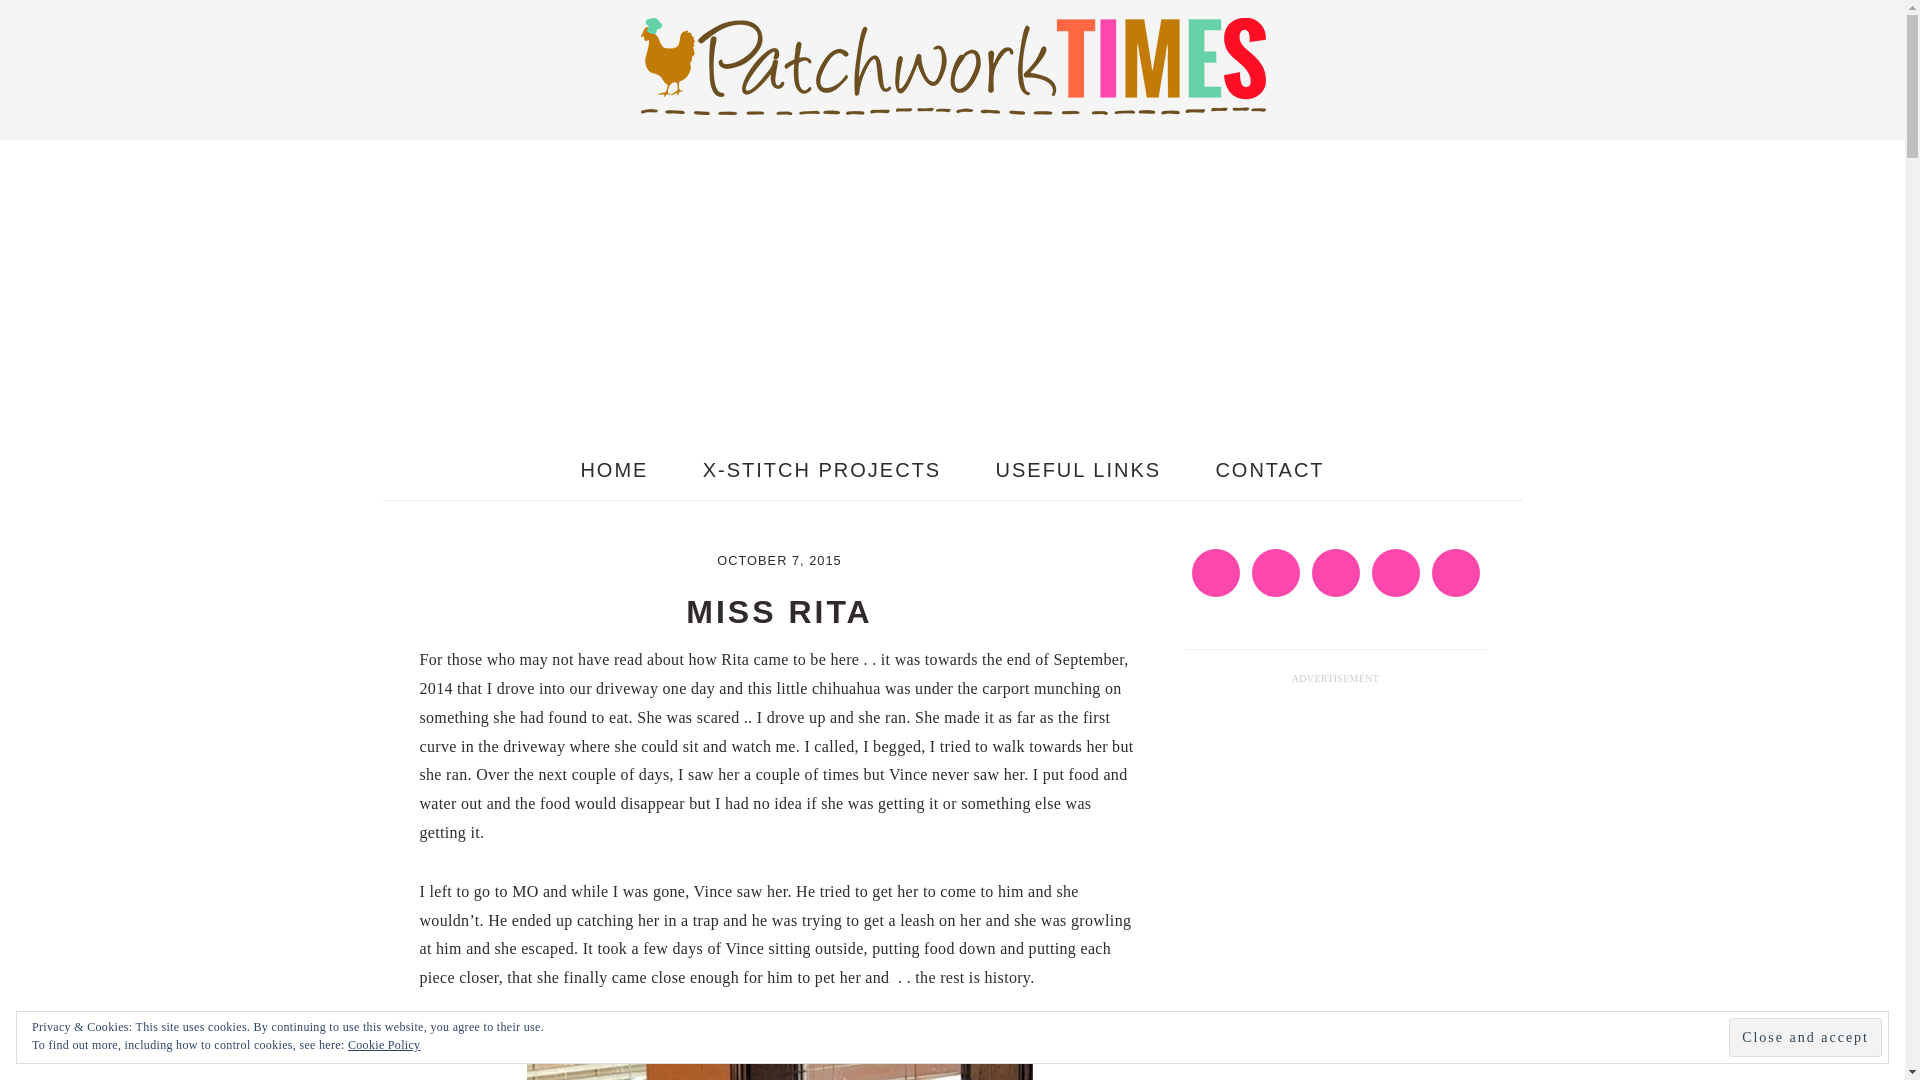 This screenshot has width=1920, height=1080. Describe the element at coordinates (951, 64) in the screenshot. I see `Patchwork Times by Judy Laquidara` at that location.